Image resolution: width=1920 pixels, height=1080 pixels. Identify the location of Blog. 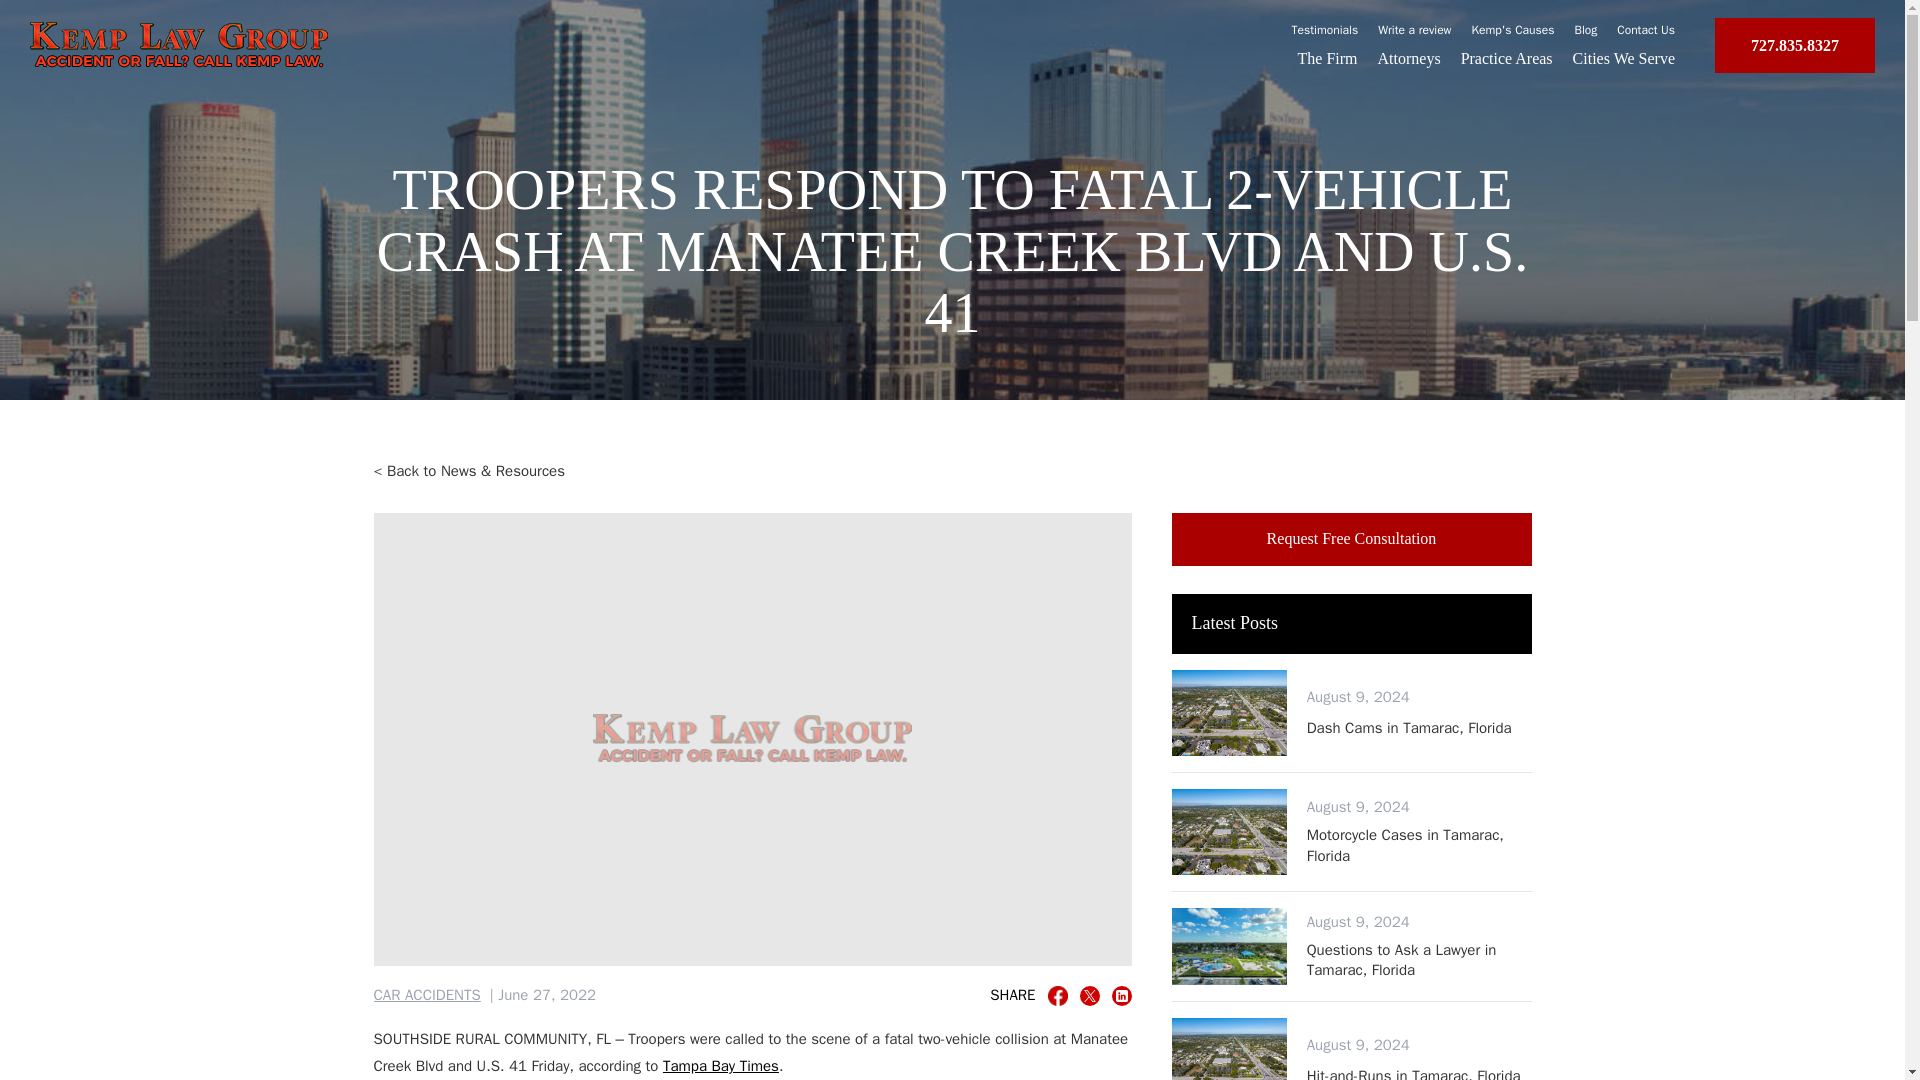
(1414, 29).